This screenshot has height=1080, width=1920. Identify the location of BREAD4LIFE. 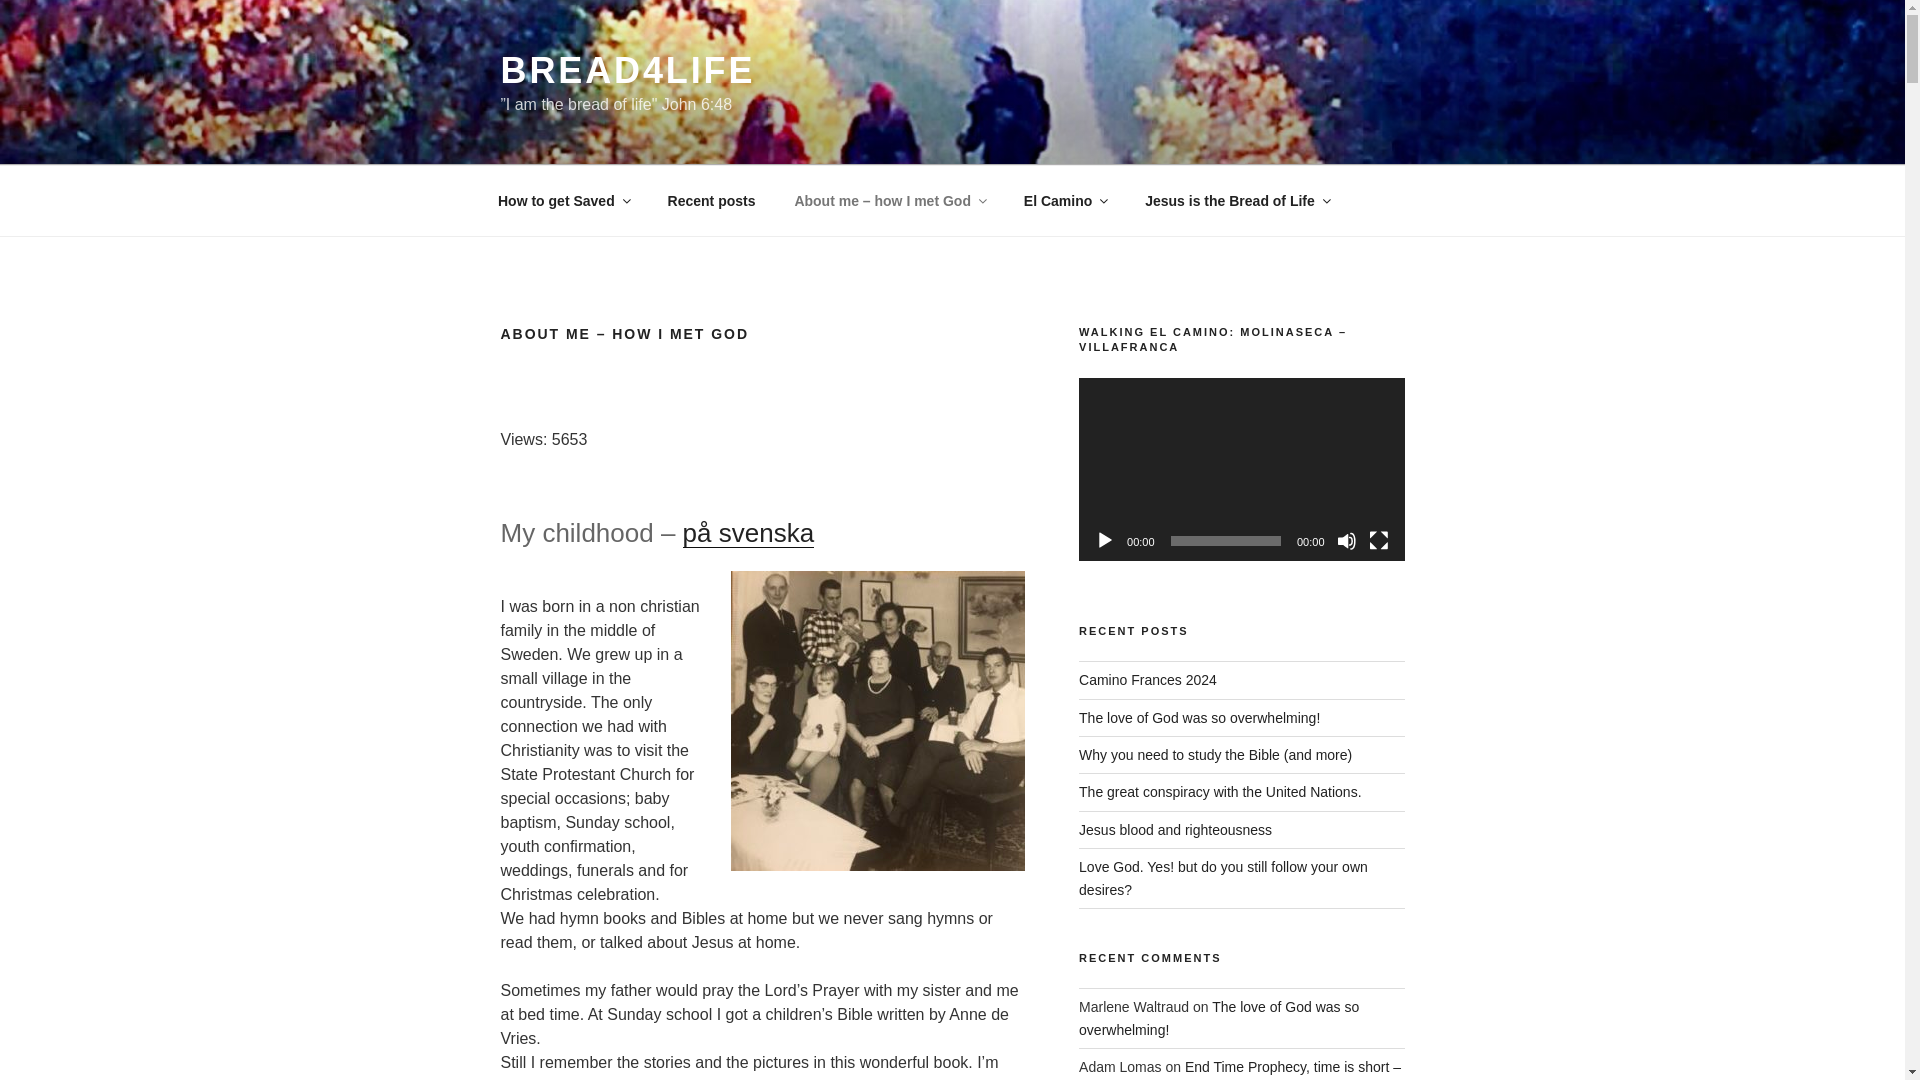
(626, 70).